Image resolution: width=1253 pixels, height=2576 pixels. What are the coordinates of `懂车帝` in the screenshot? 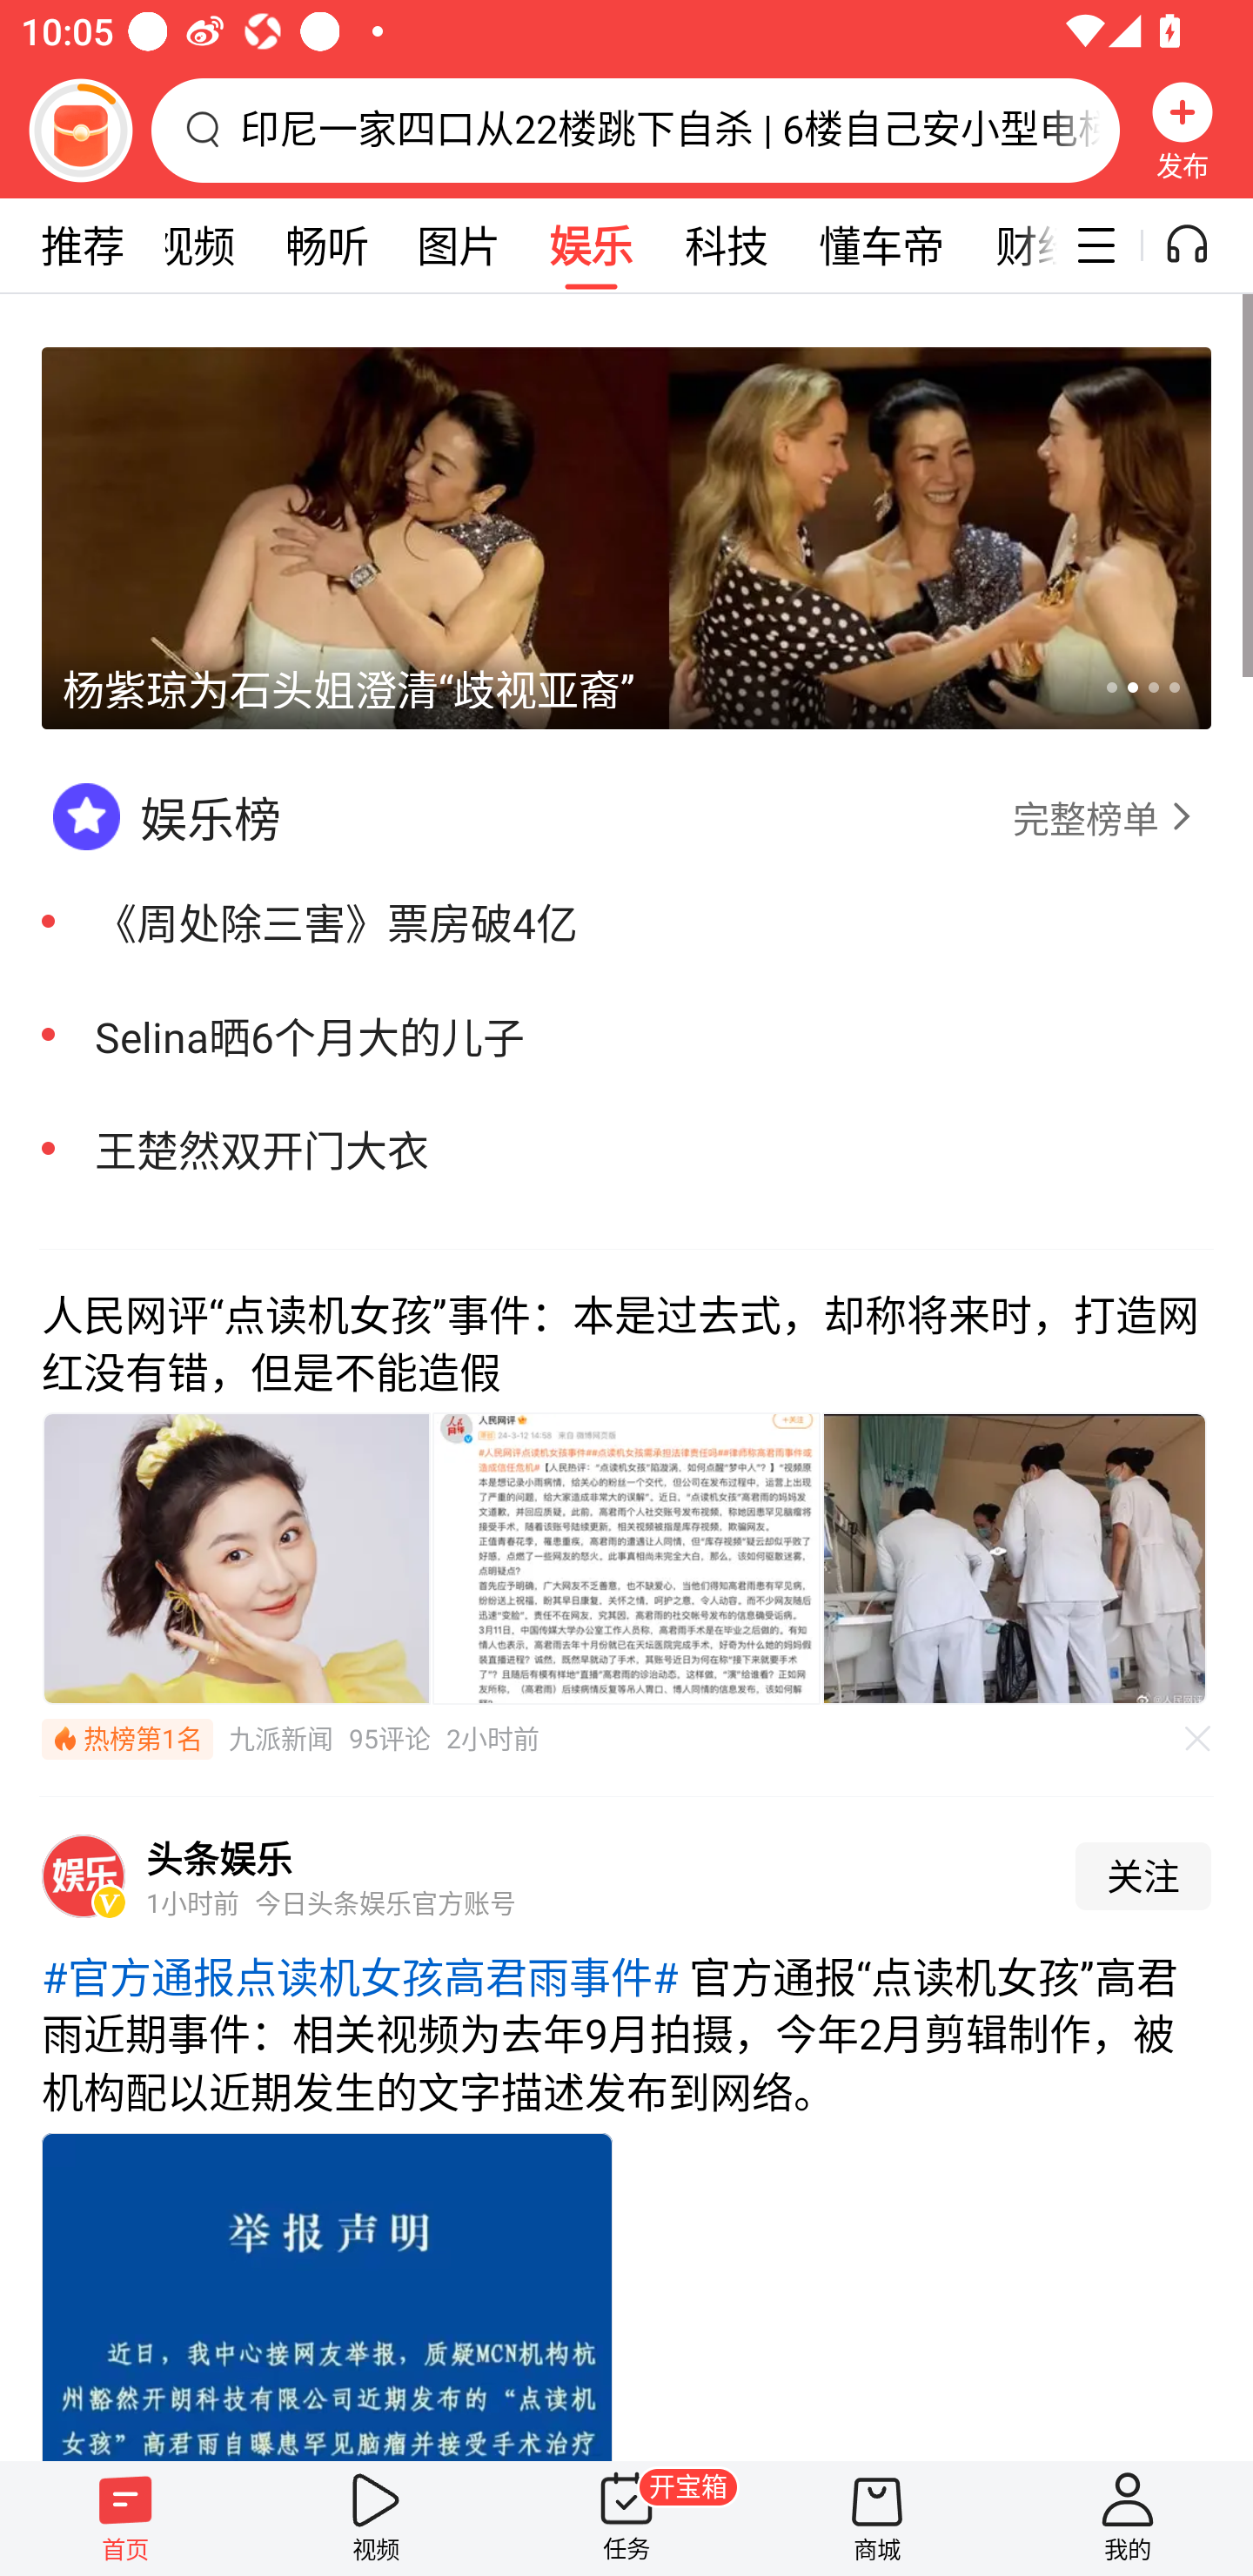 It's located at (881, 245).